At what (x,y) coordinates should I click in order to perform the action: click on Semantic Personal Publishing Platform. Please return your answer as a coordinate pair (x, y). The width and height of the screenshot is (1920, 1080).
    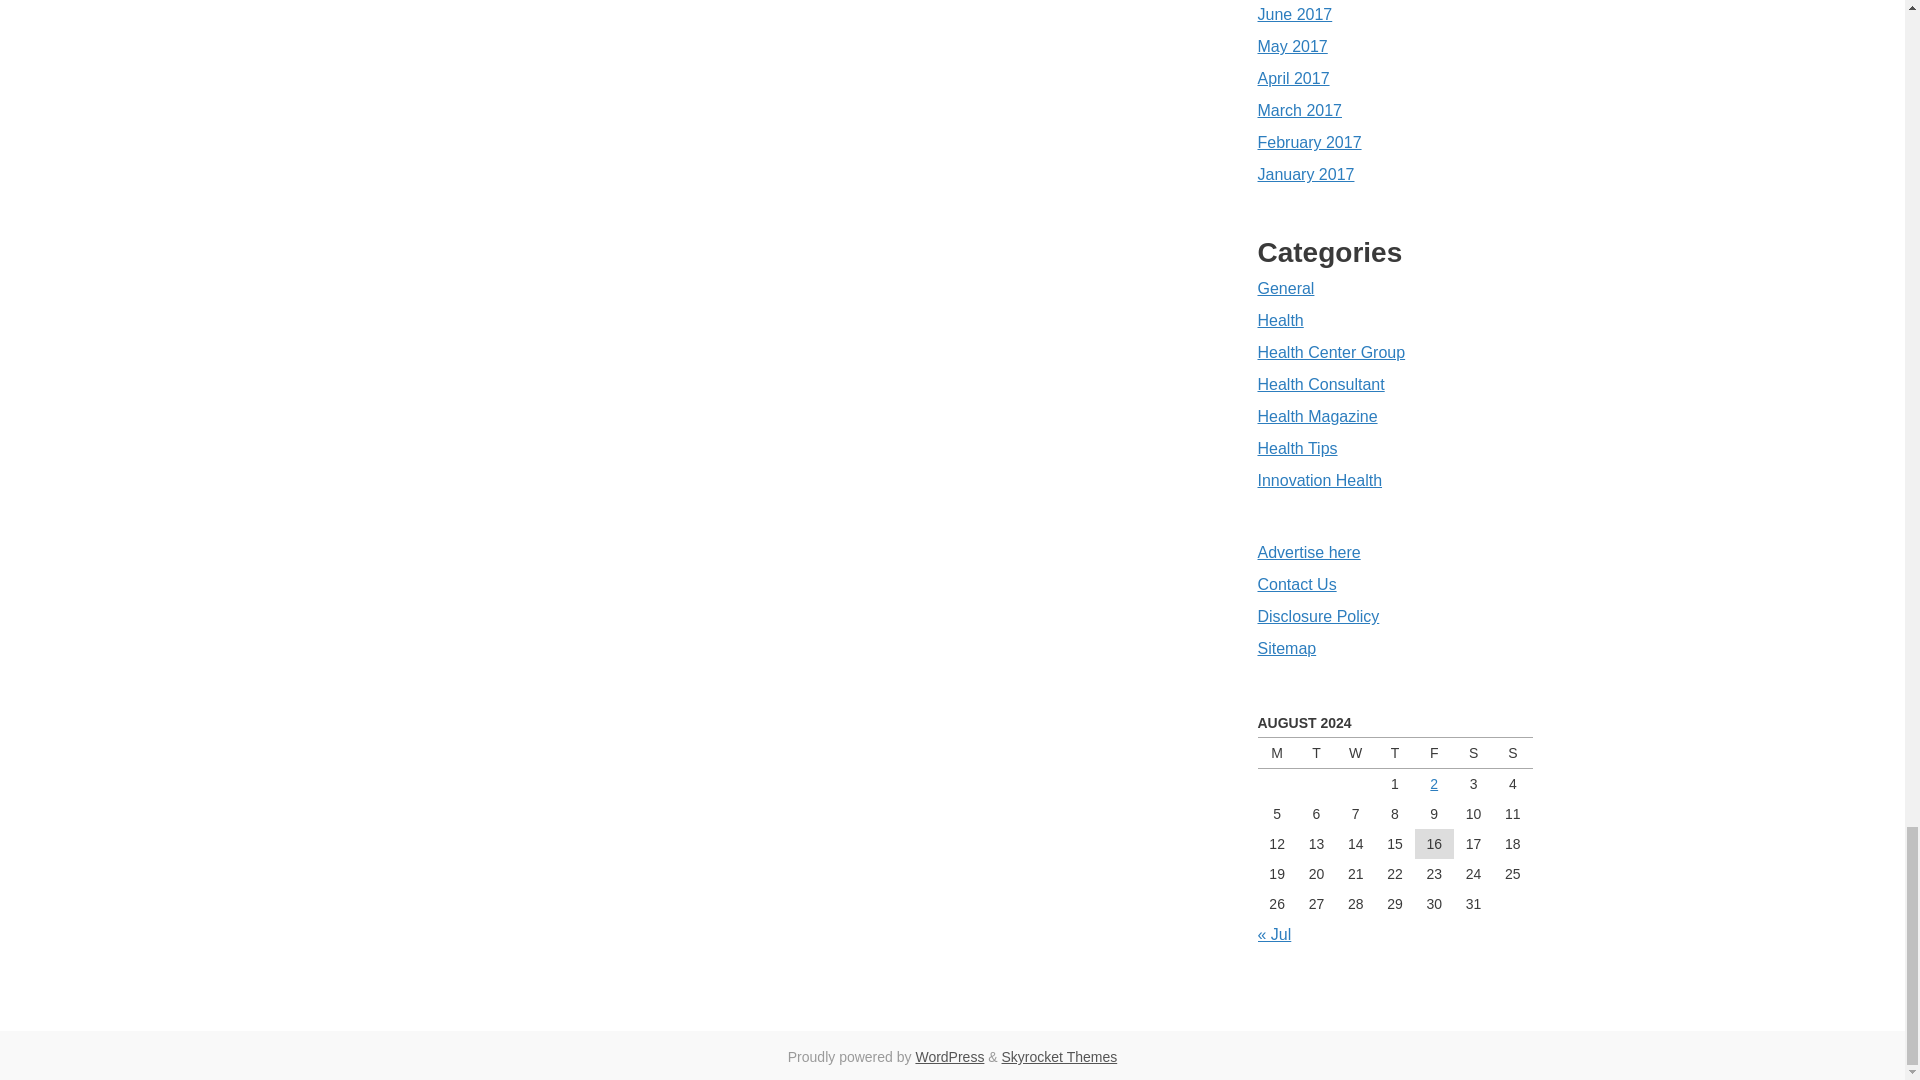
    Looking at the image, I should click on (949, 1056).